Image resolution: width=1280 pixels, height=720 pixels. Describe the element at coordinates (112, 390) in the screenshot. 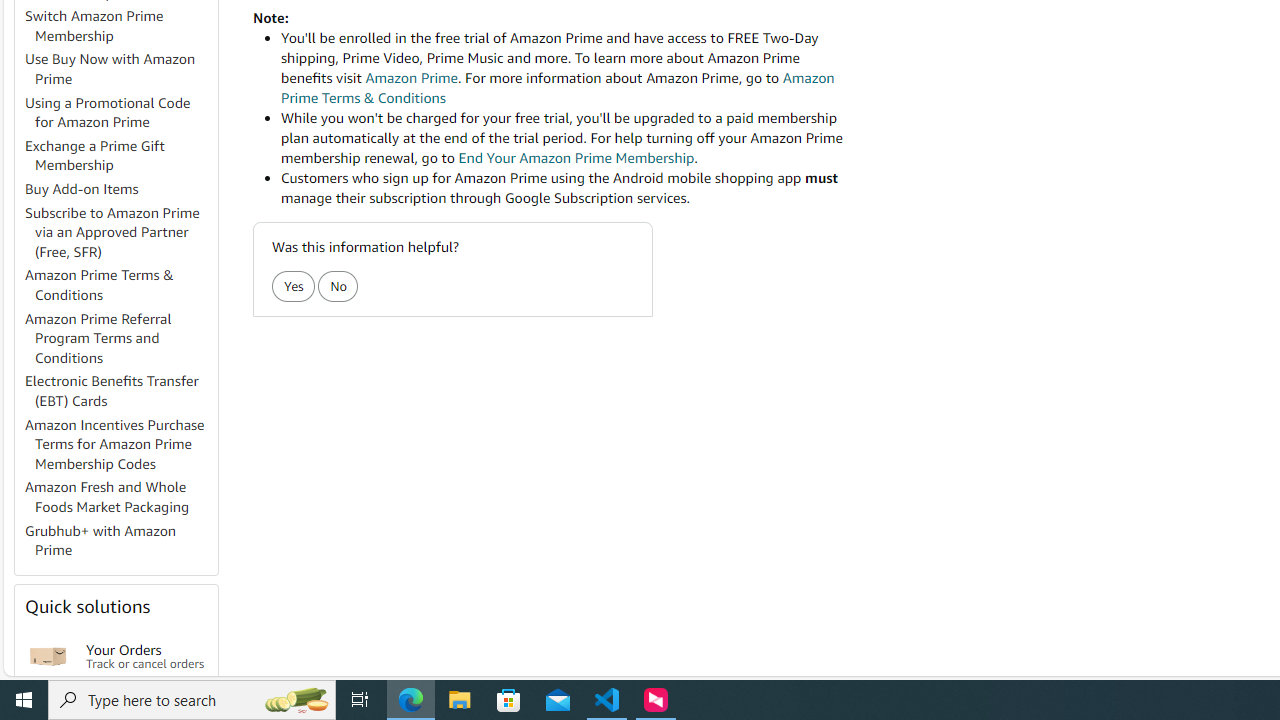

I see `Electronic Benefits Transfer (EBT) Cards` at that location.